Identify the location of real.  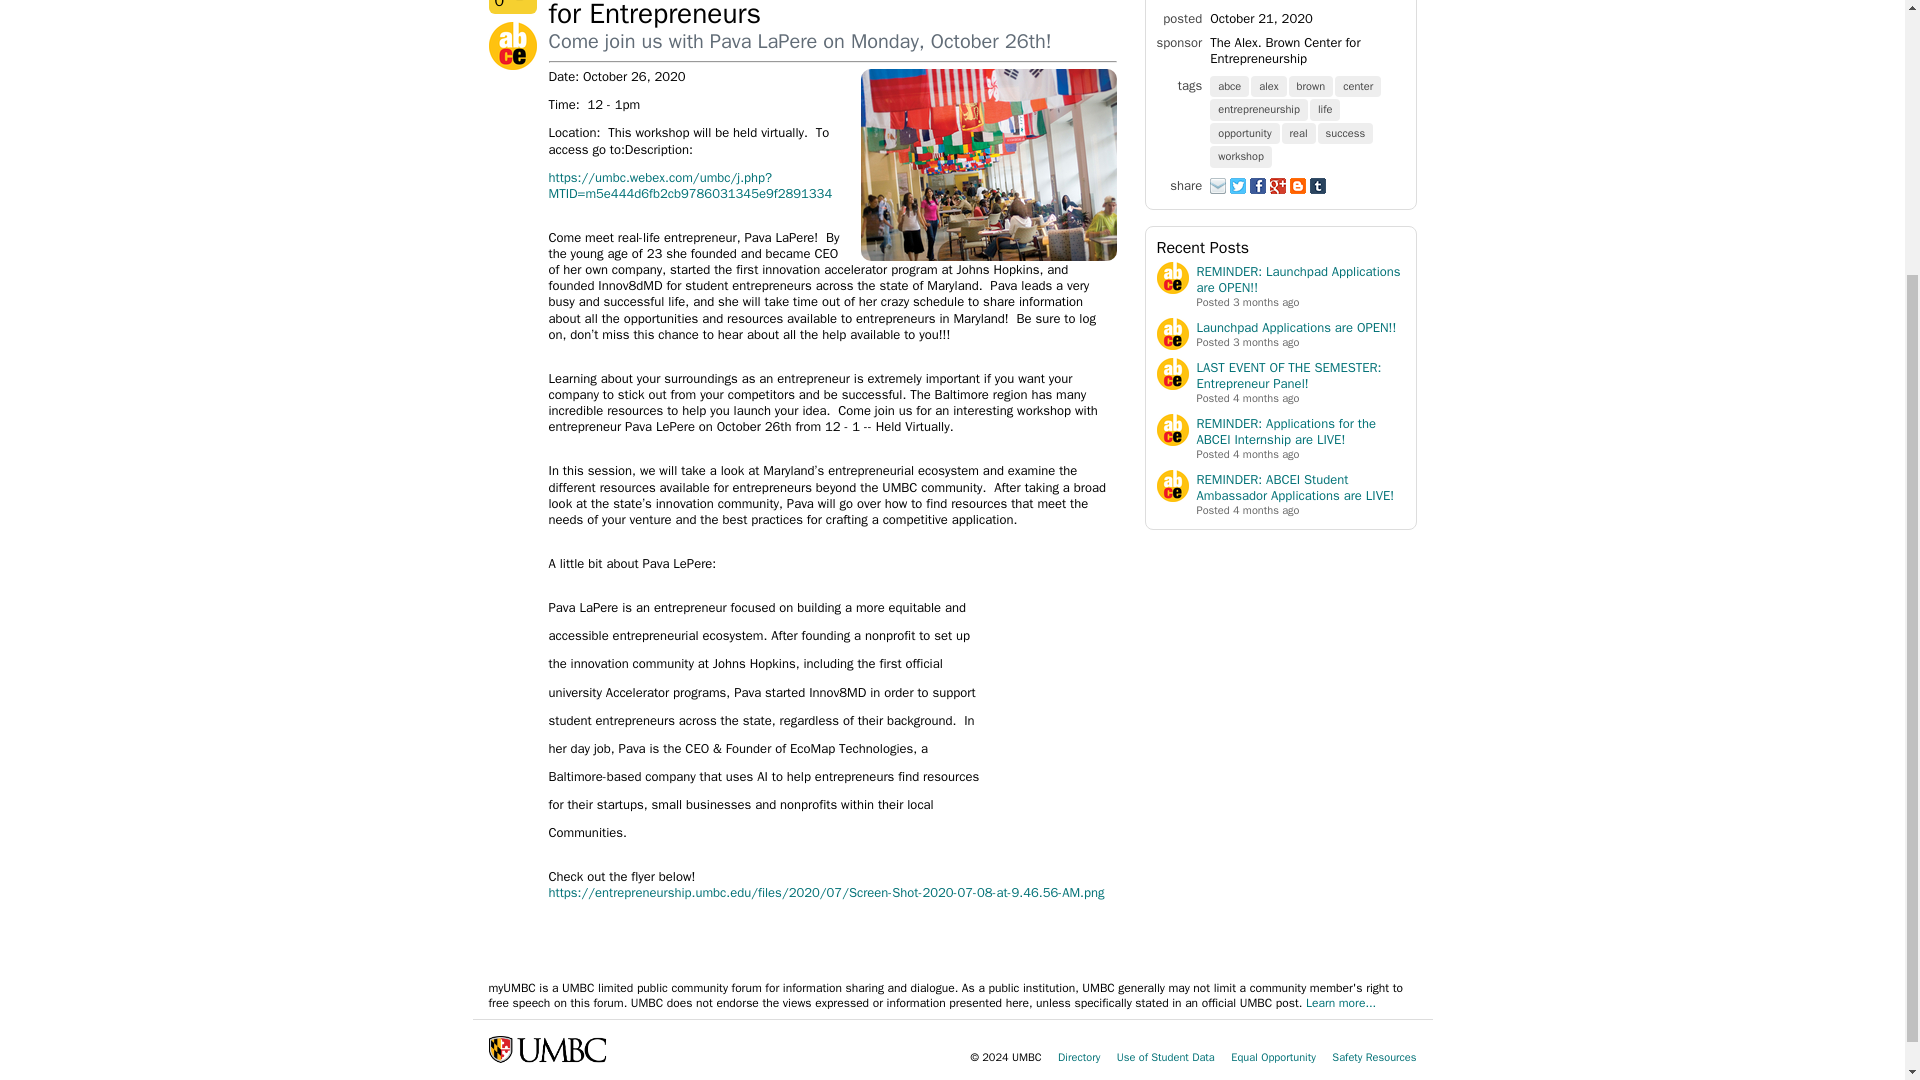
(1300, 132).